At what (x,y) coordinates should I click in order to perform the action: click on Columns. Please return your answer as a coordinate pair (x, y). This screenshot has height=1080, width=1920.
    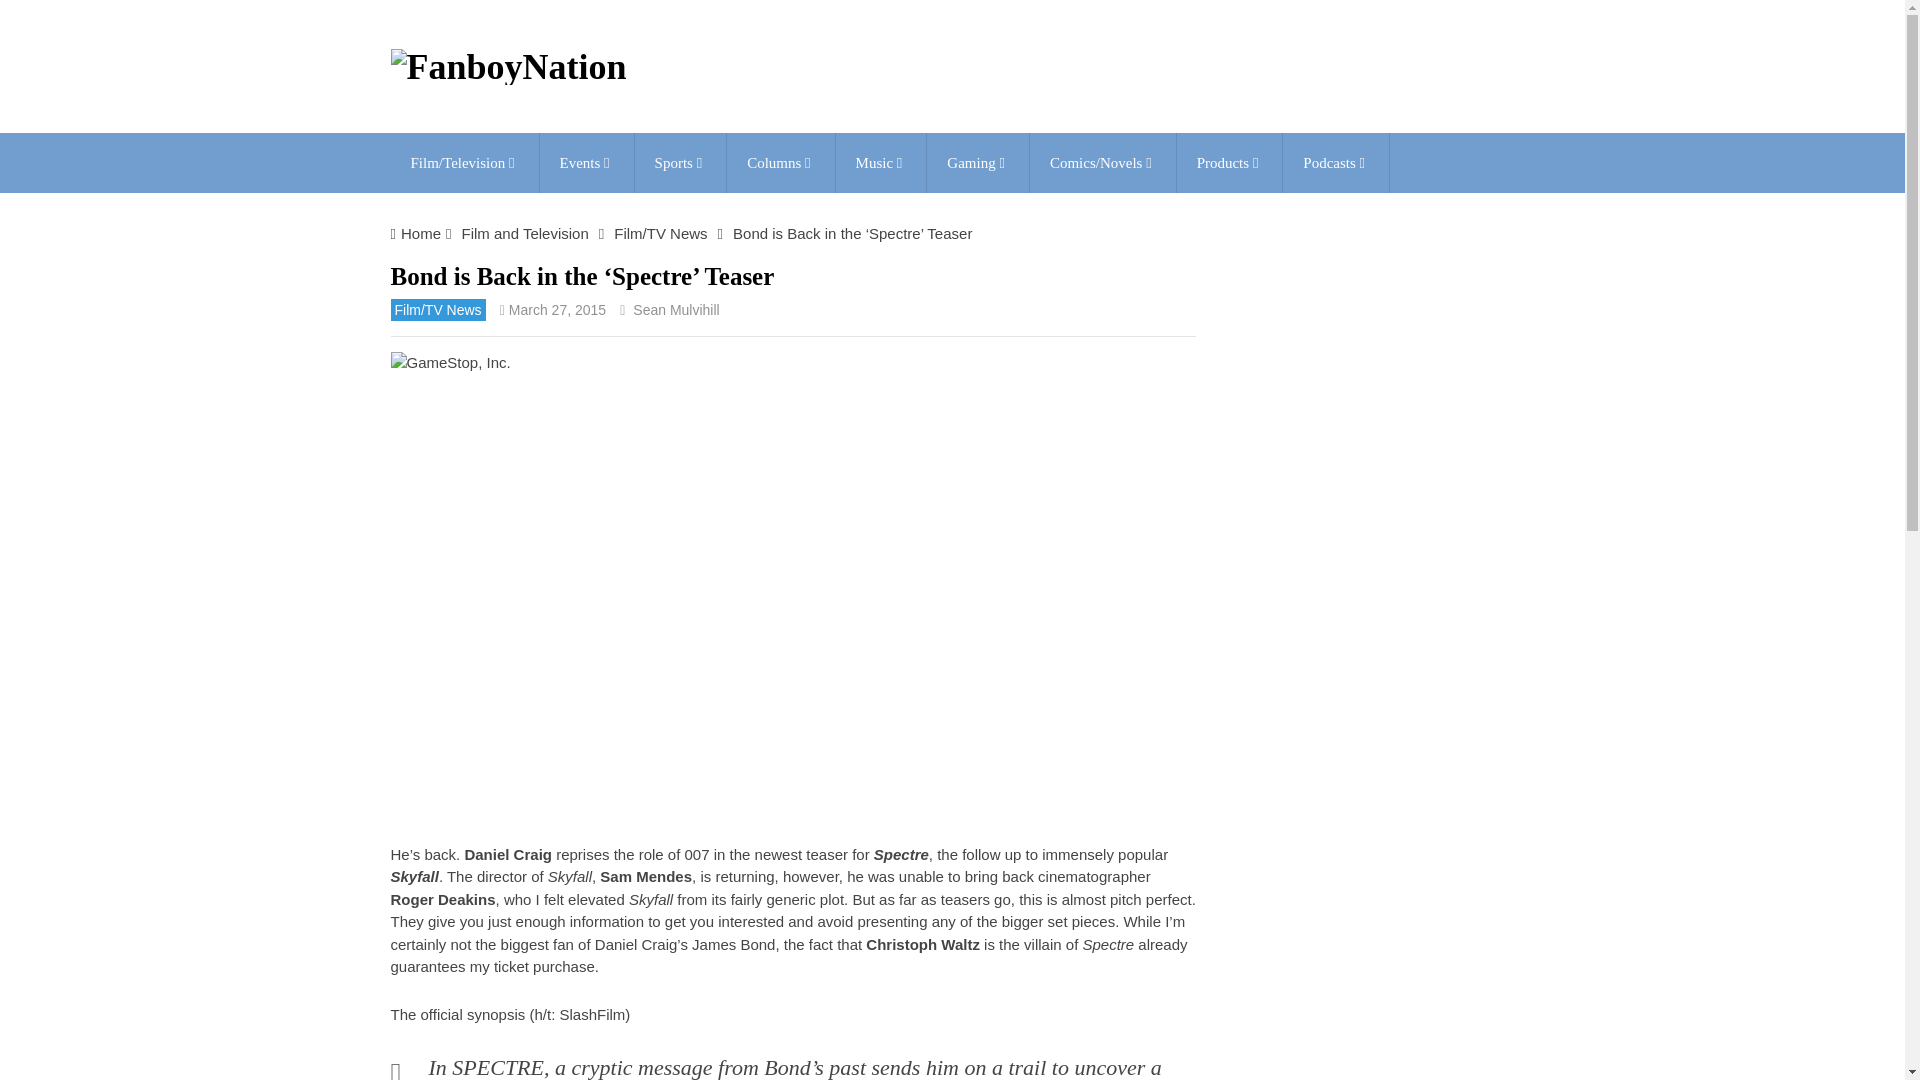
    Looking at the image, I should click on (780, 162).